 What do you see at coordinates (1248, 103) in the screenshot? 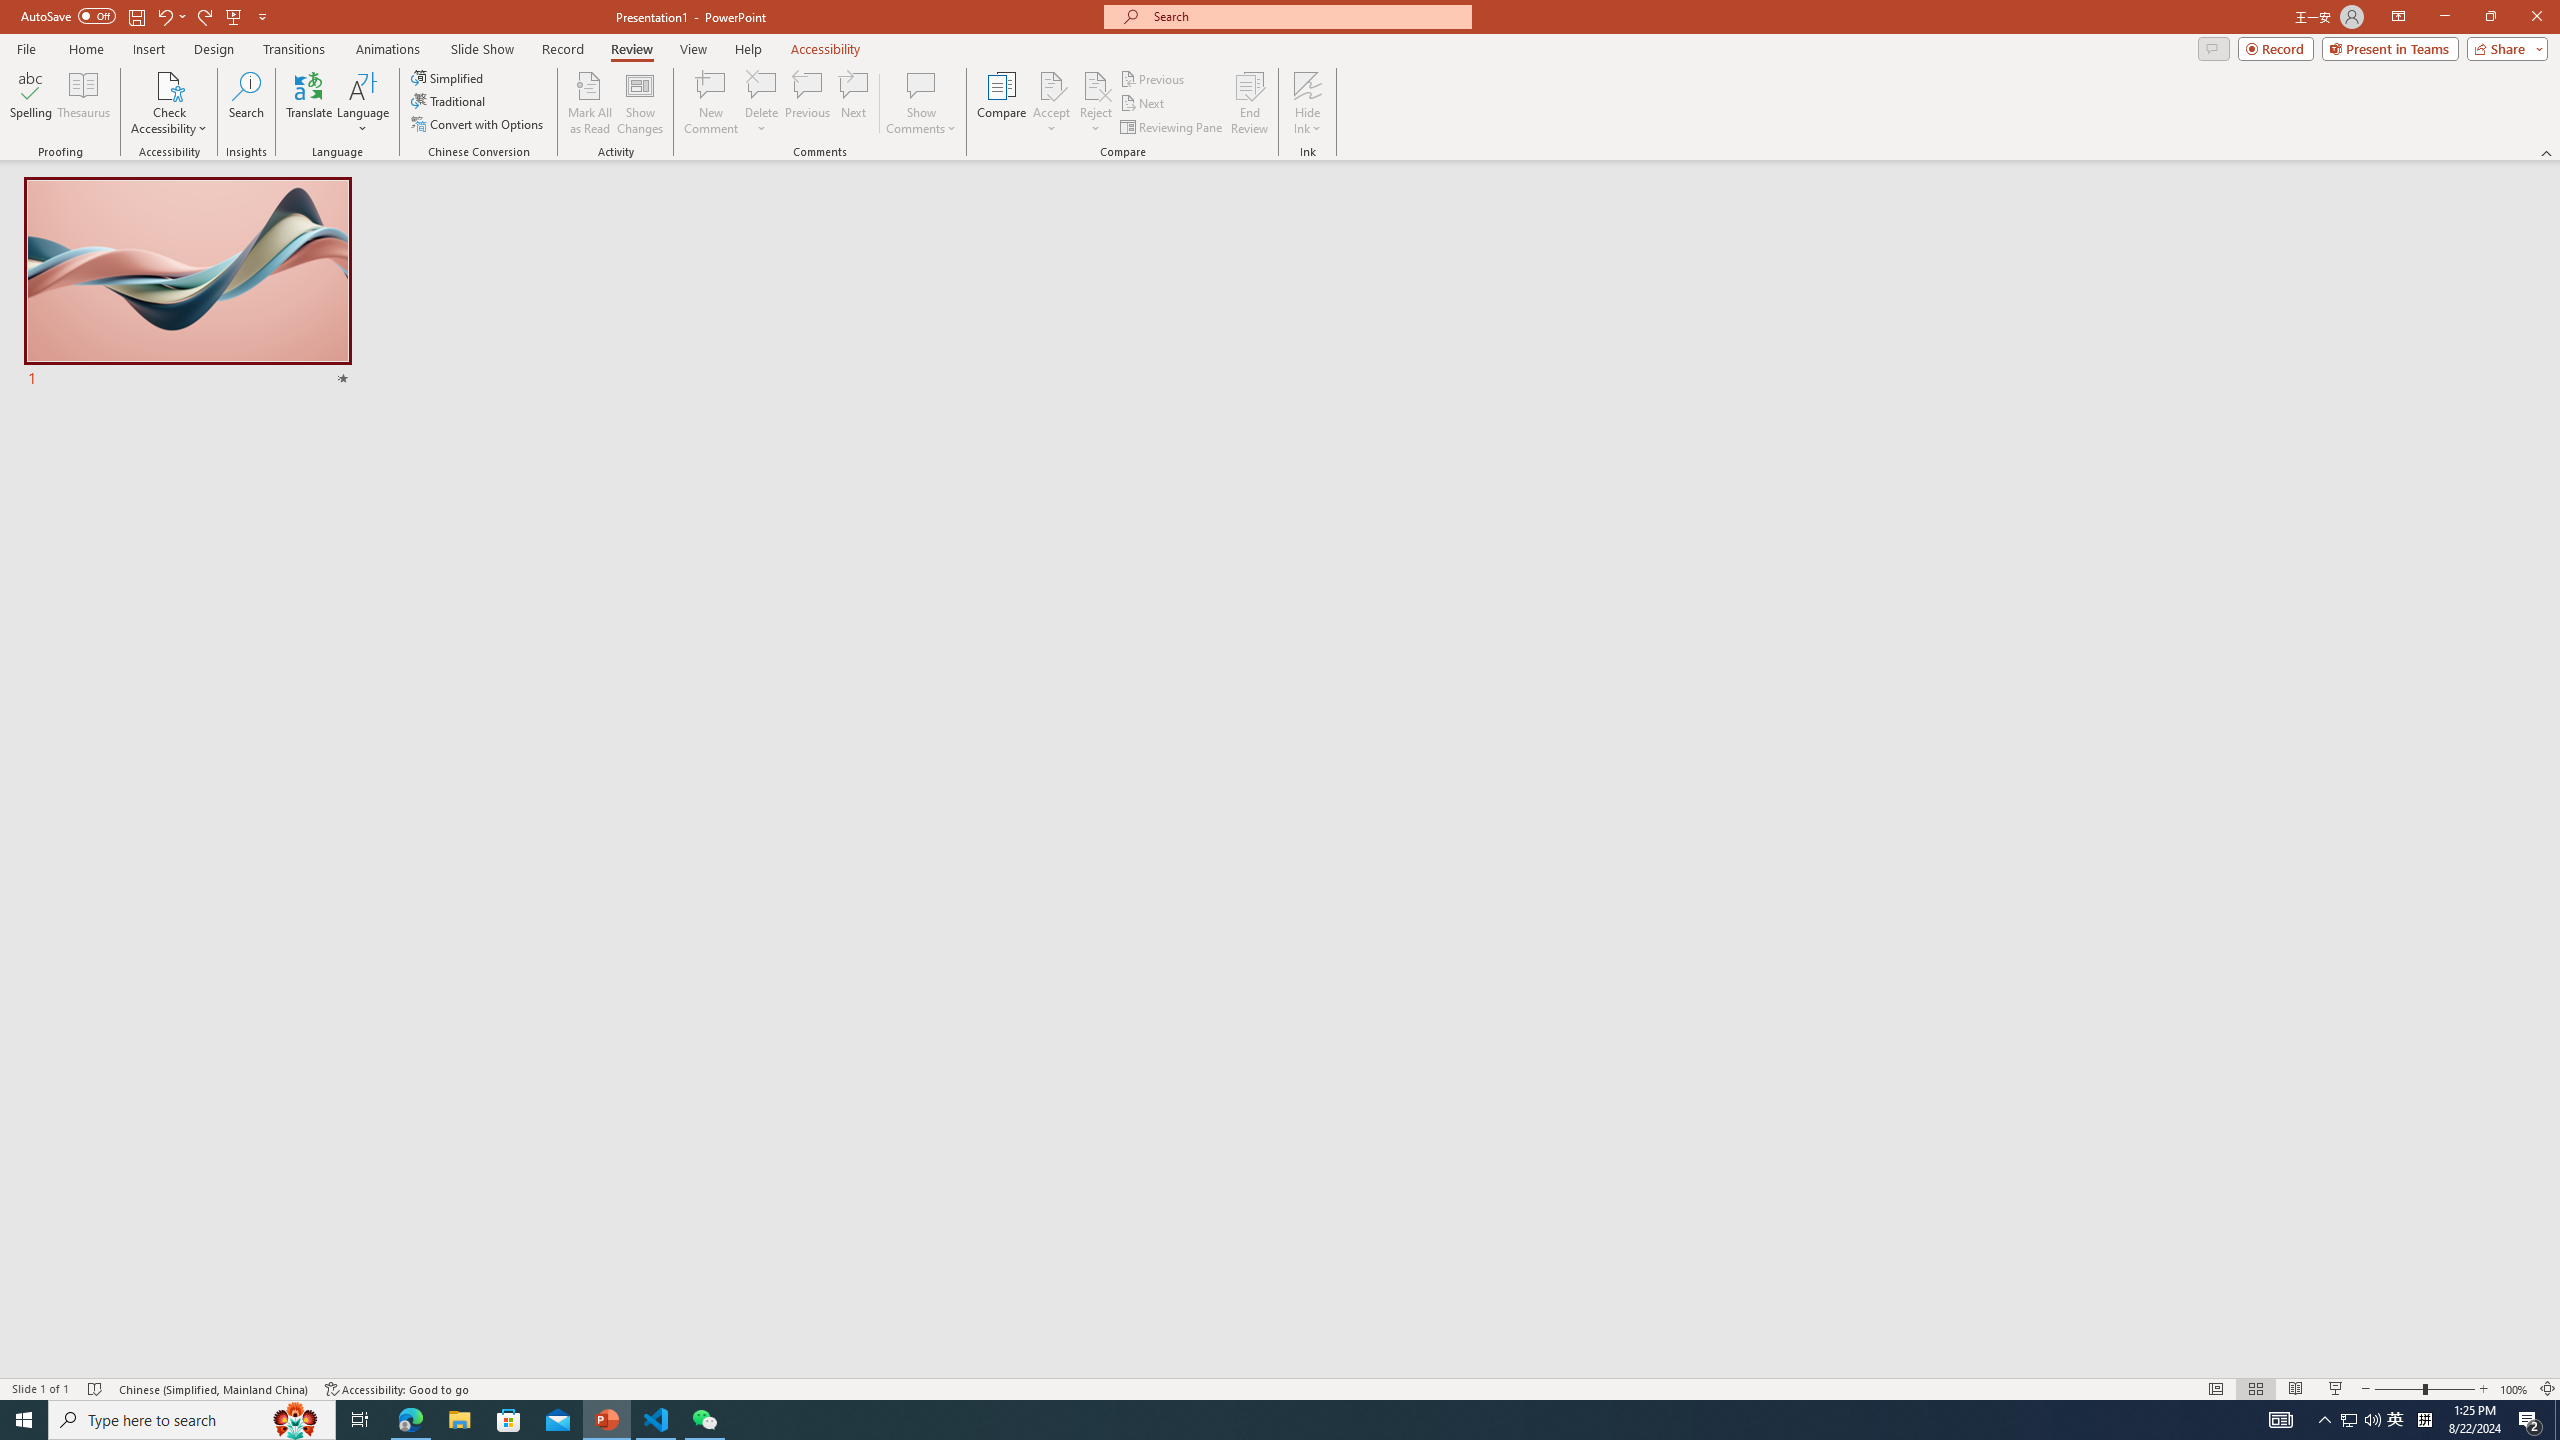
I see `End Review` at bounding box center [1248, 103].